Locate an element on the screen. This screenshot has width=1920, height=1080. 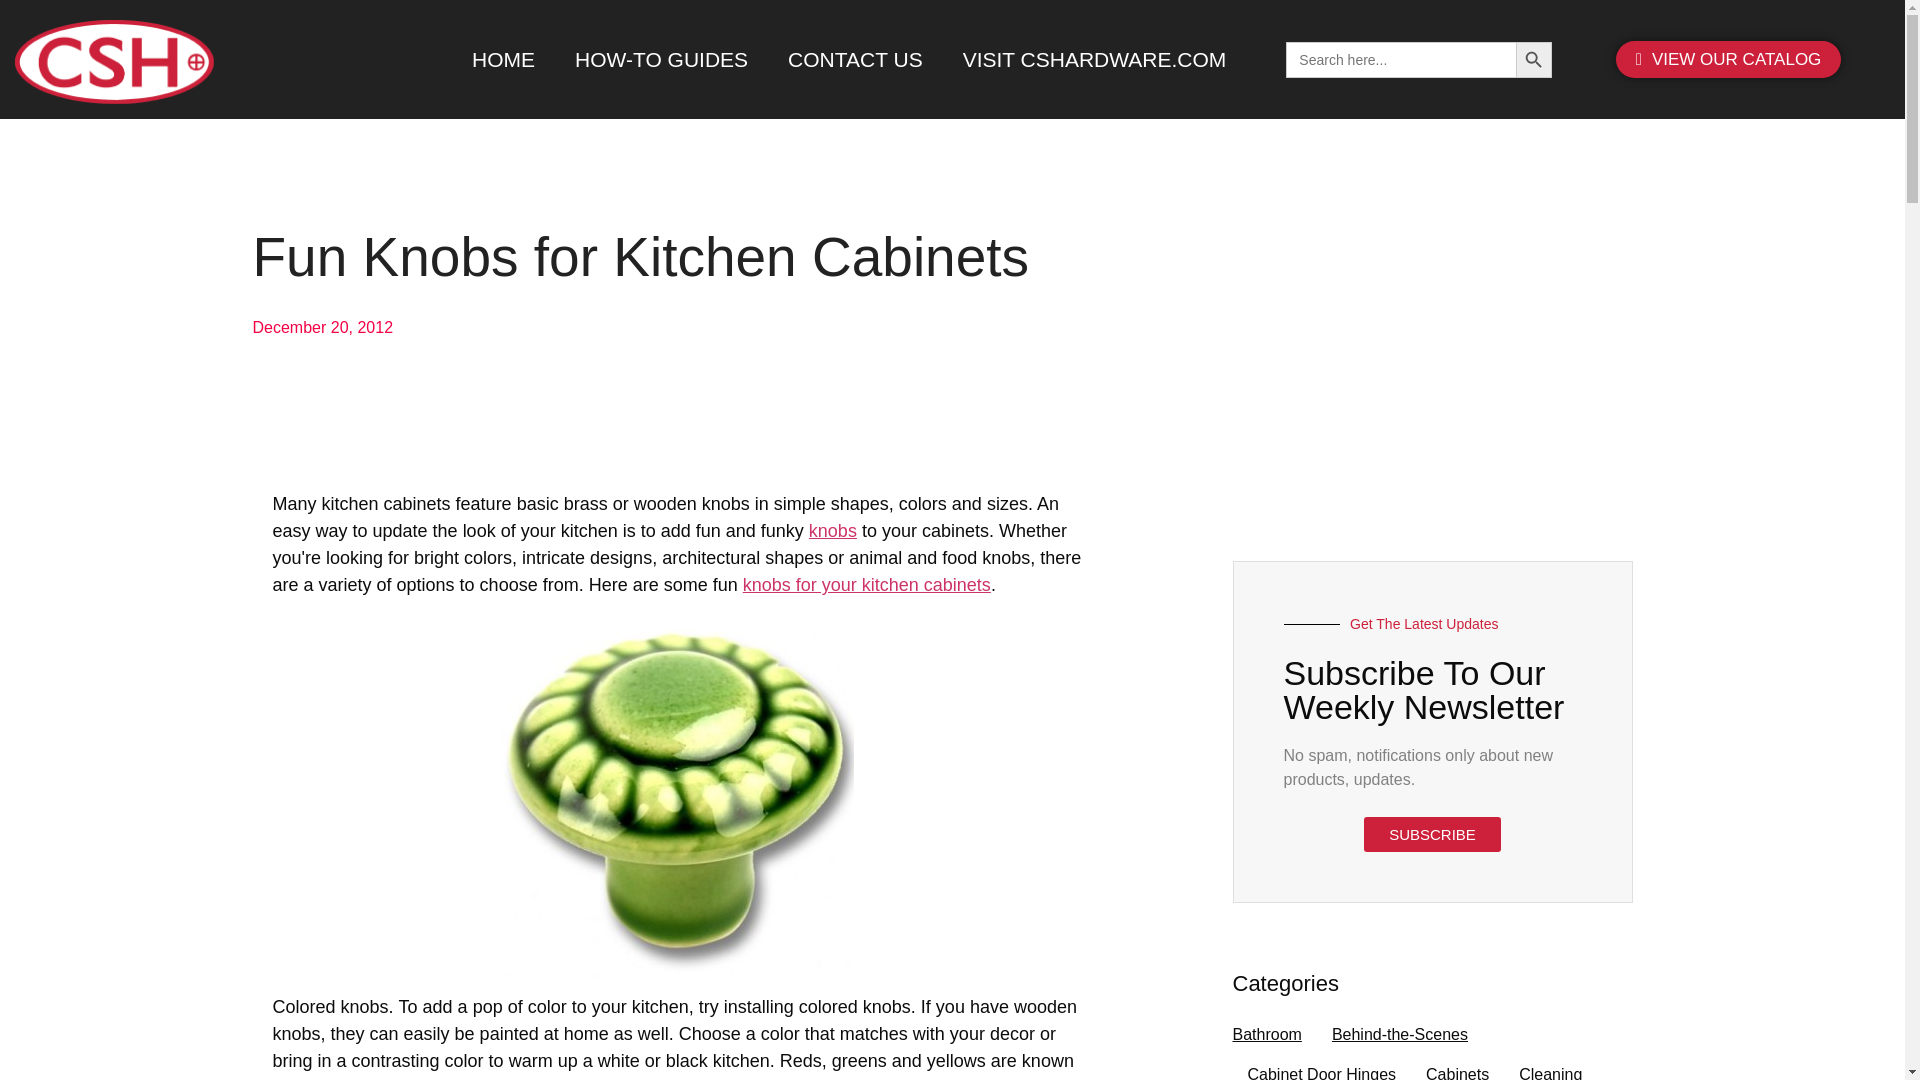
December 20, 2012 is located at coordinates (322, 328).